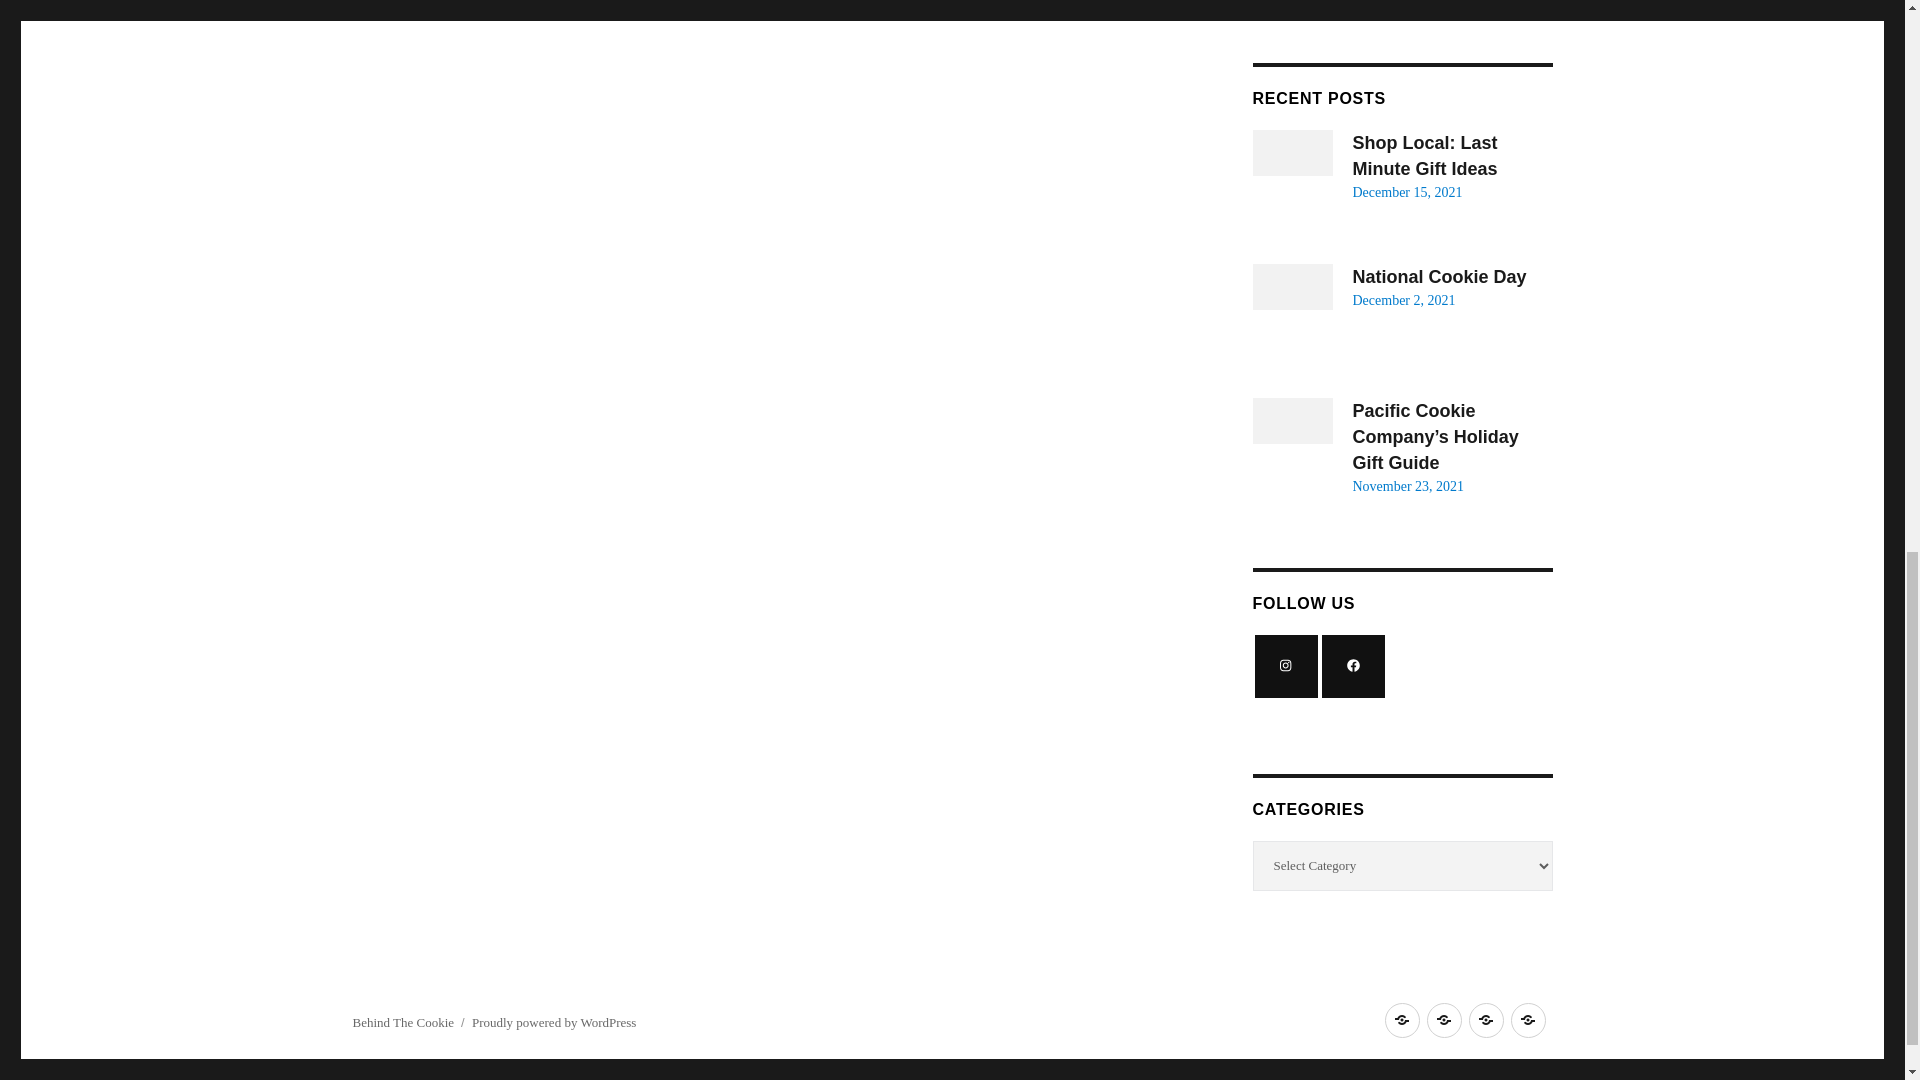 The image size is (1920, 1080). Describe the element at coordinates (1406, 192) in the screenshot. I see `December 15, 2021` at that location.